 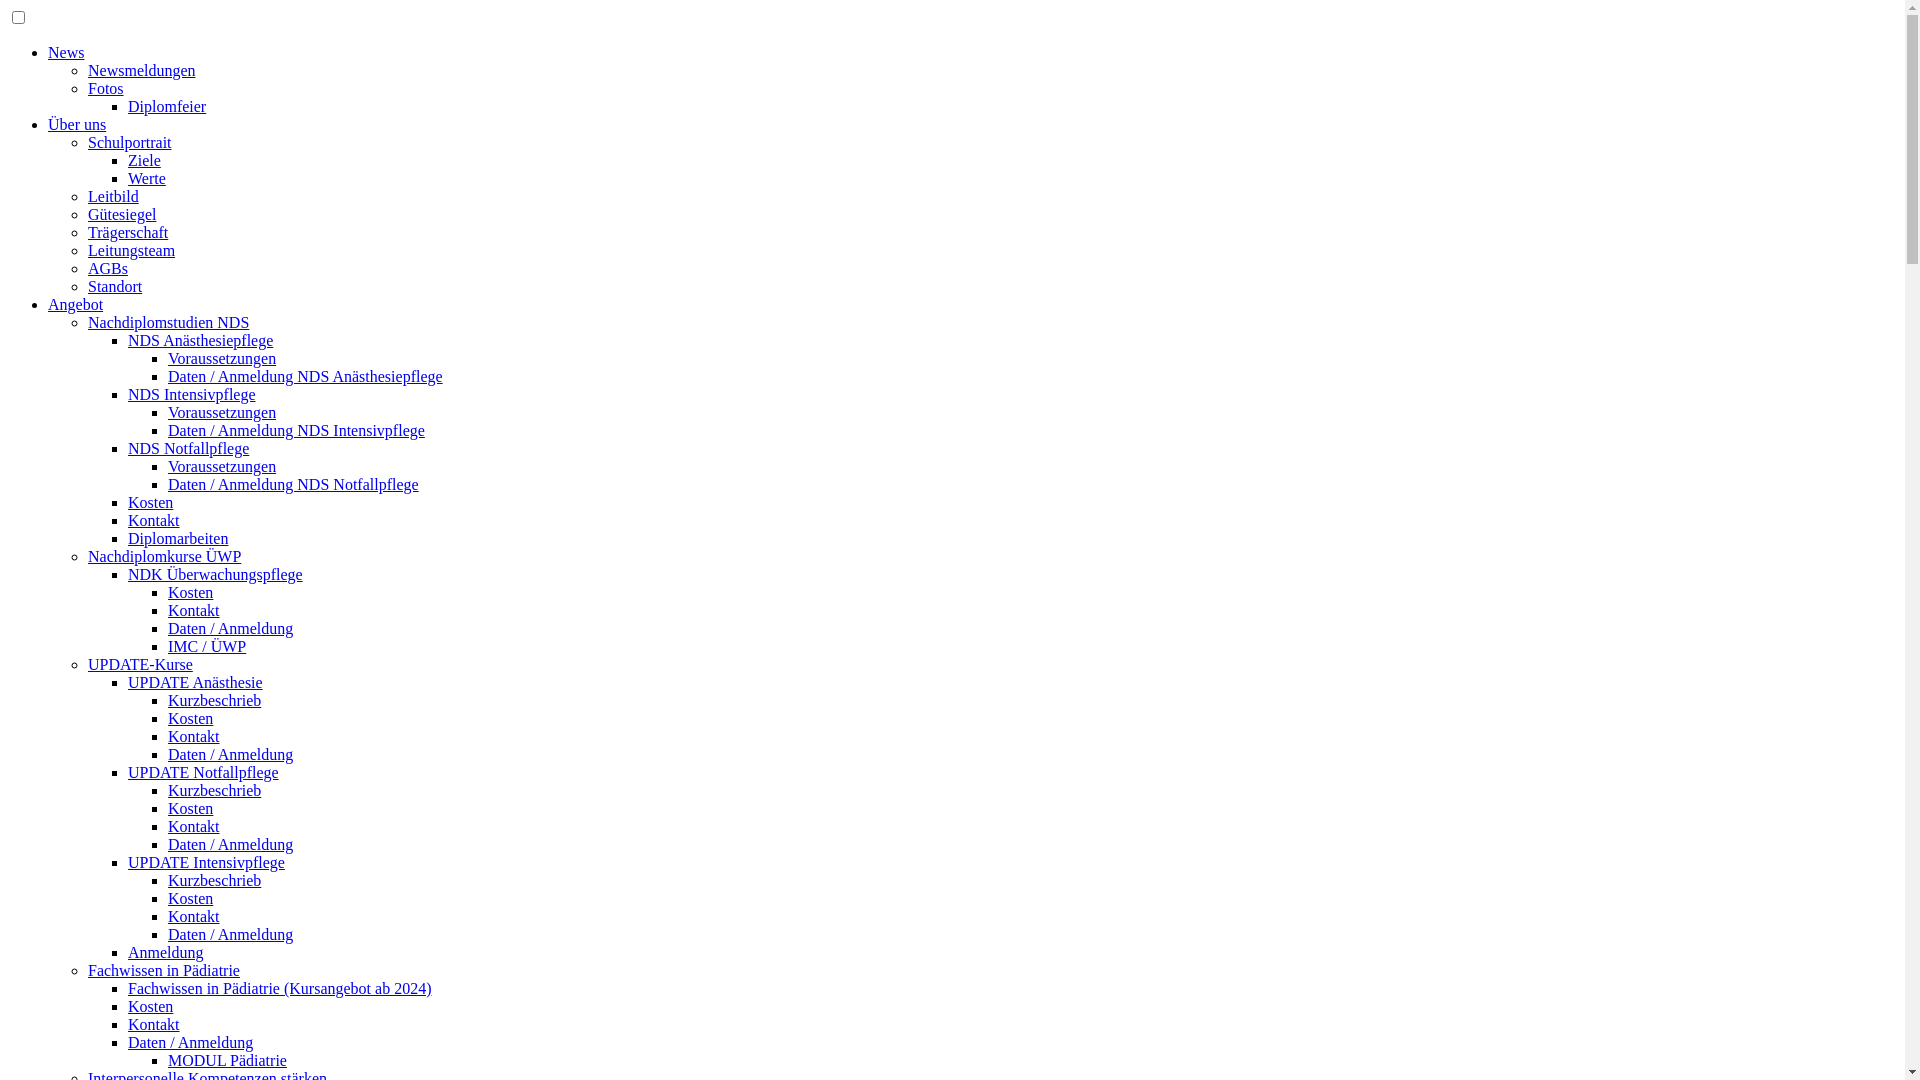 I want to click on Kontakt, so click(x=194, y=736).